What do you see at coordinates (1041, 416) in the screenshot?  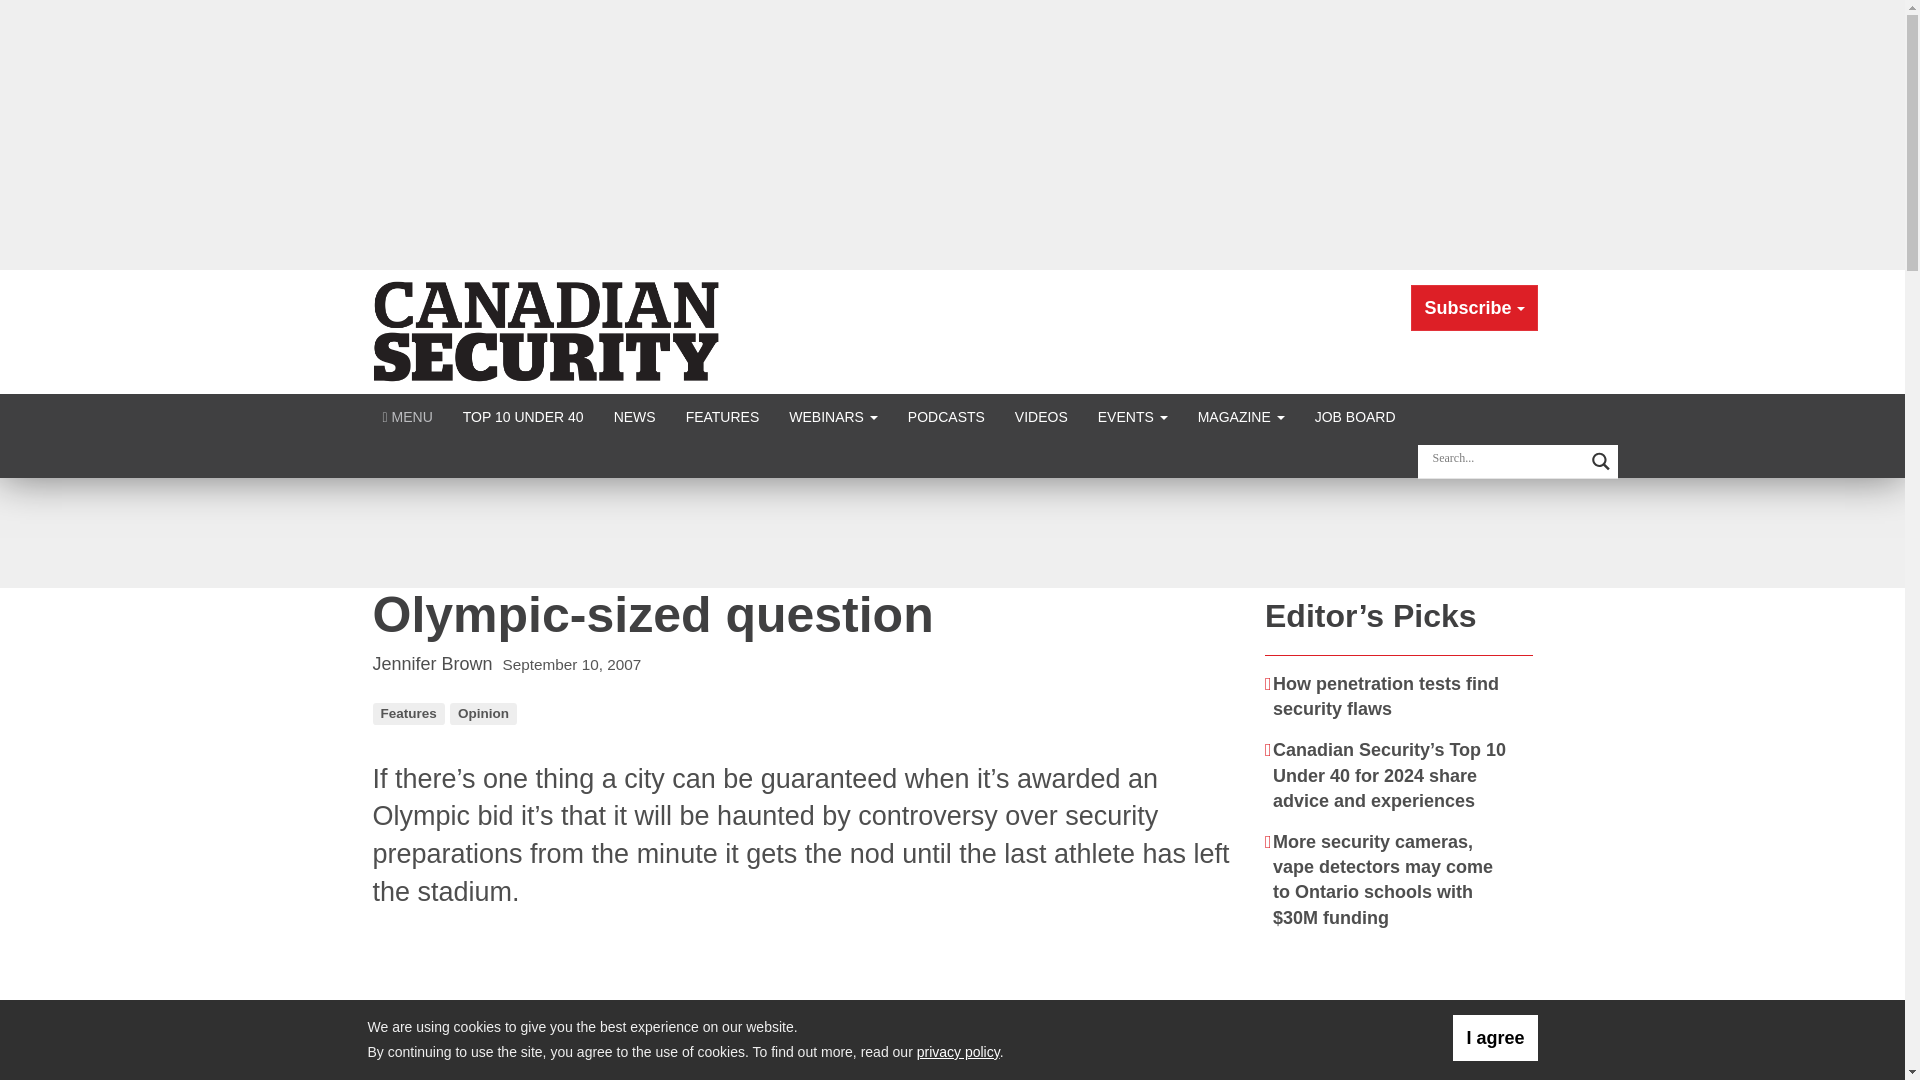 I see `VIDEOS` at bounding box center [1041, 416].